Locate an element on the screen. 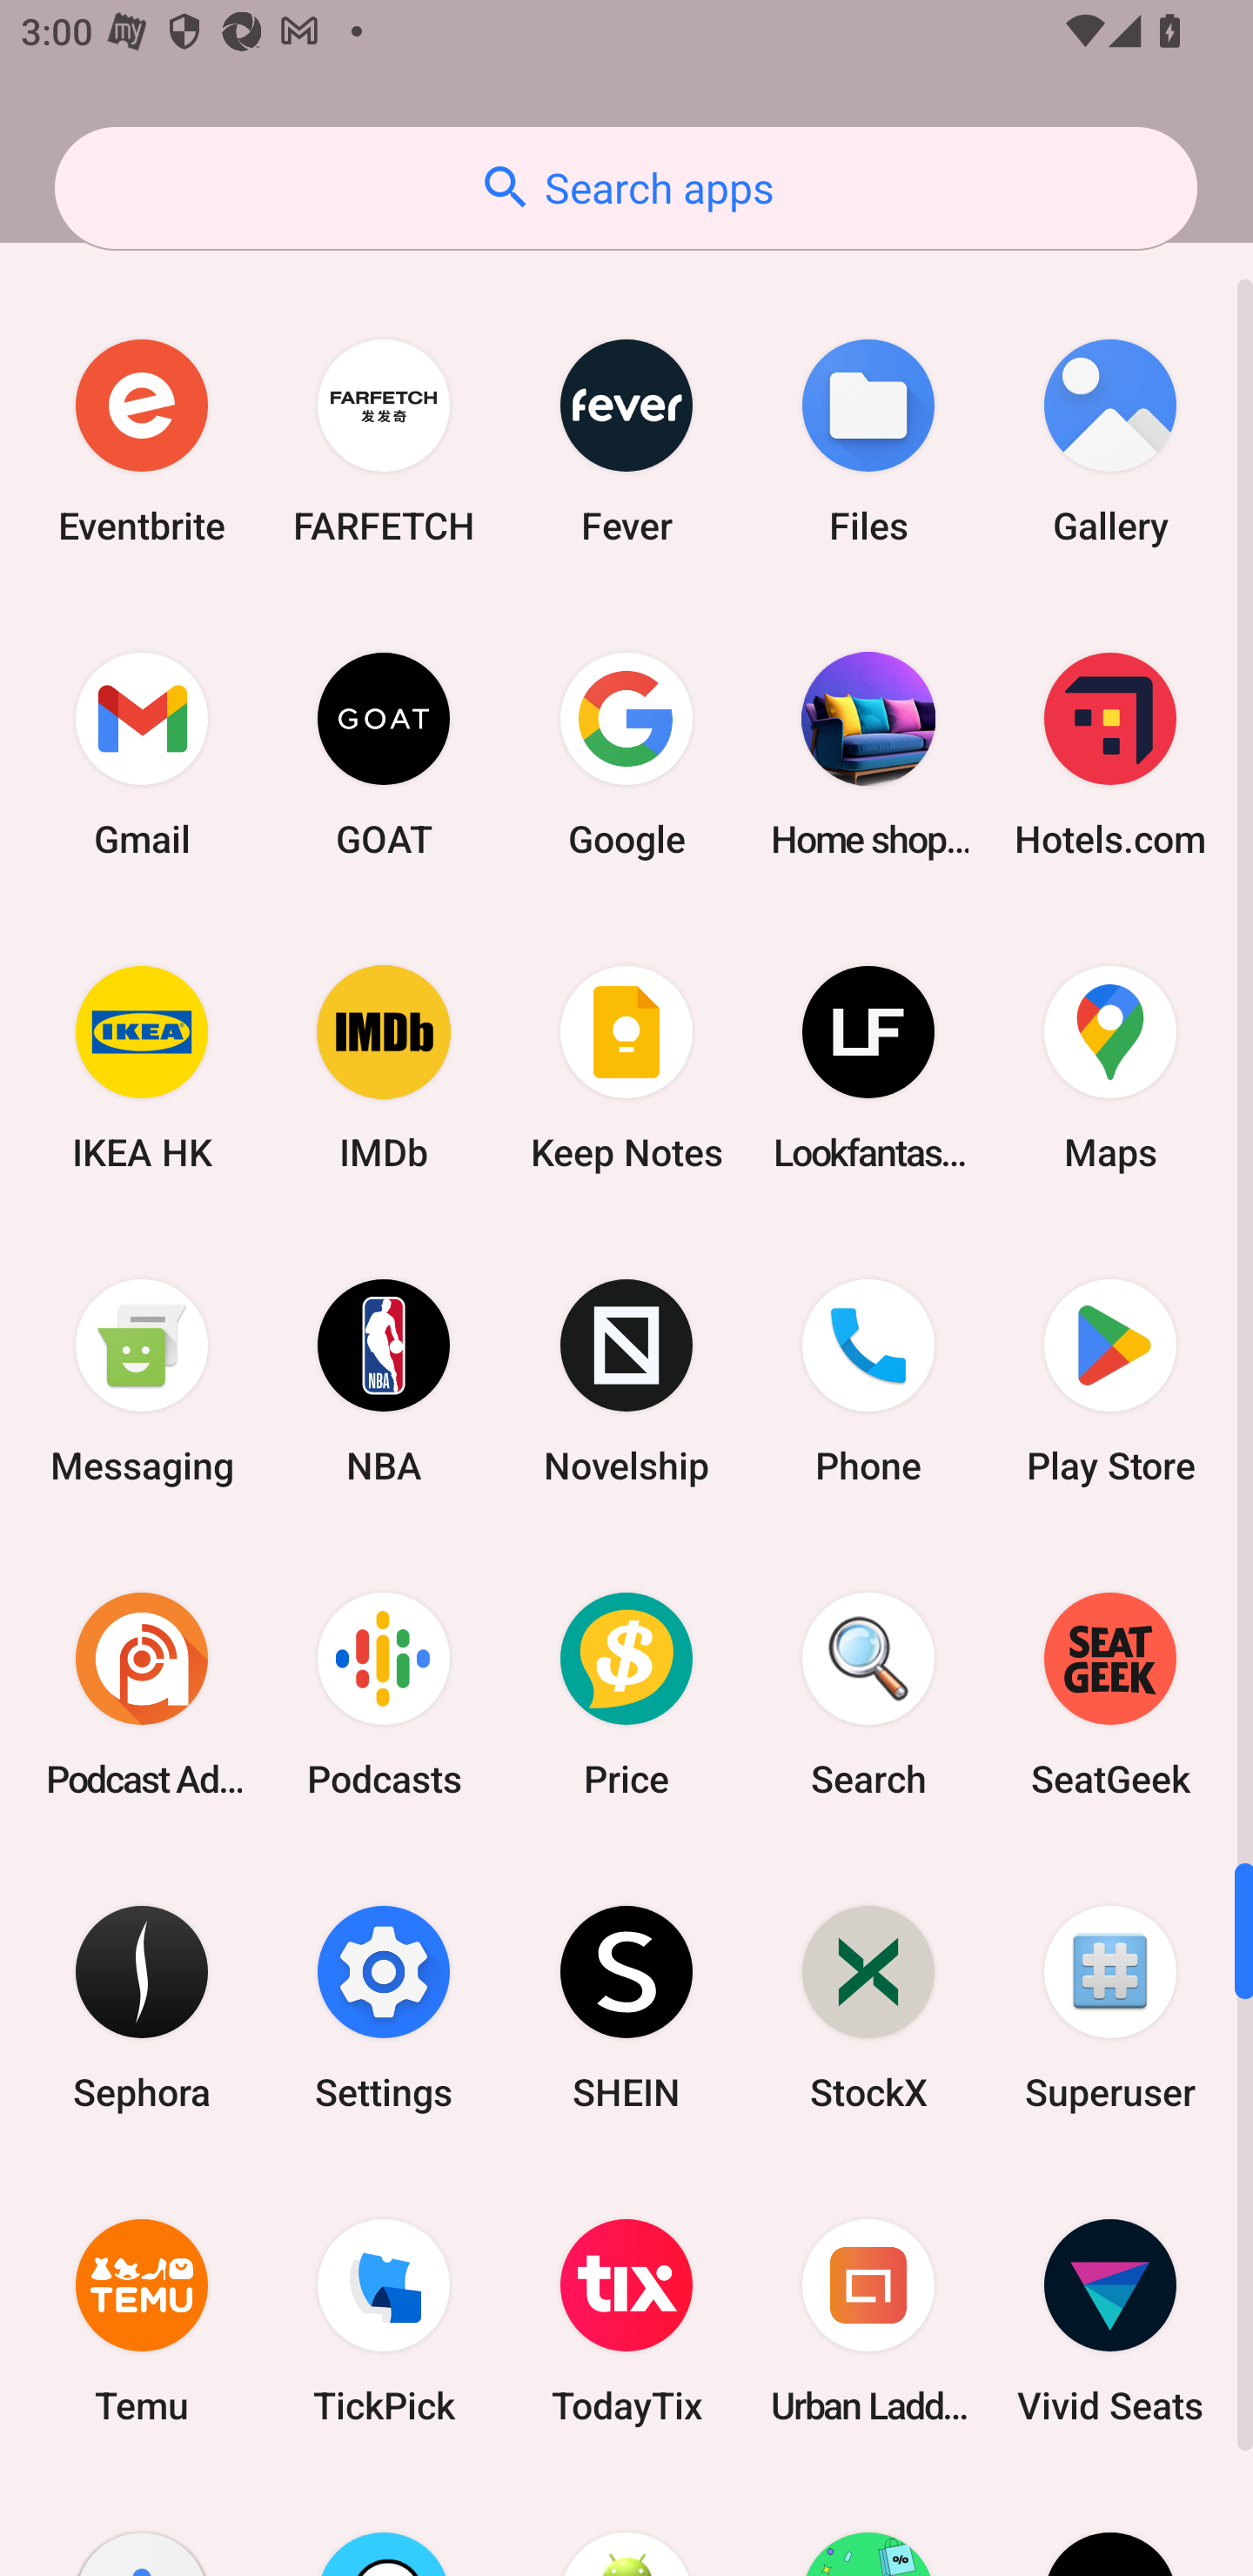 Image resolution: width=1253 pixels, height=2576 pixels. Phone is located at coordinates (868, 1380).